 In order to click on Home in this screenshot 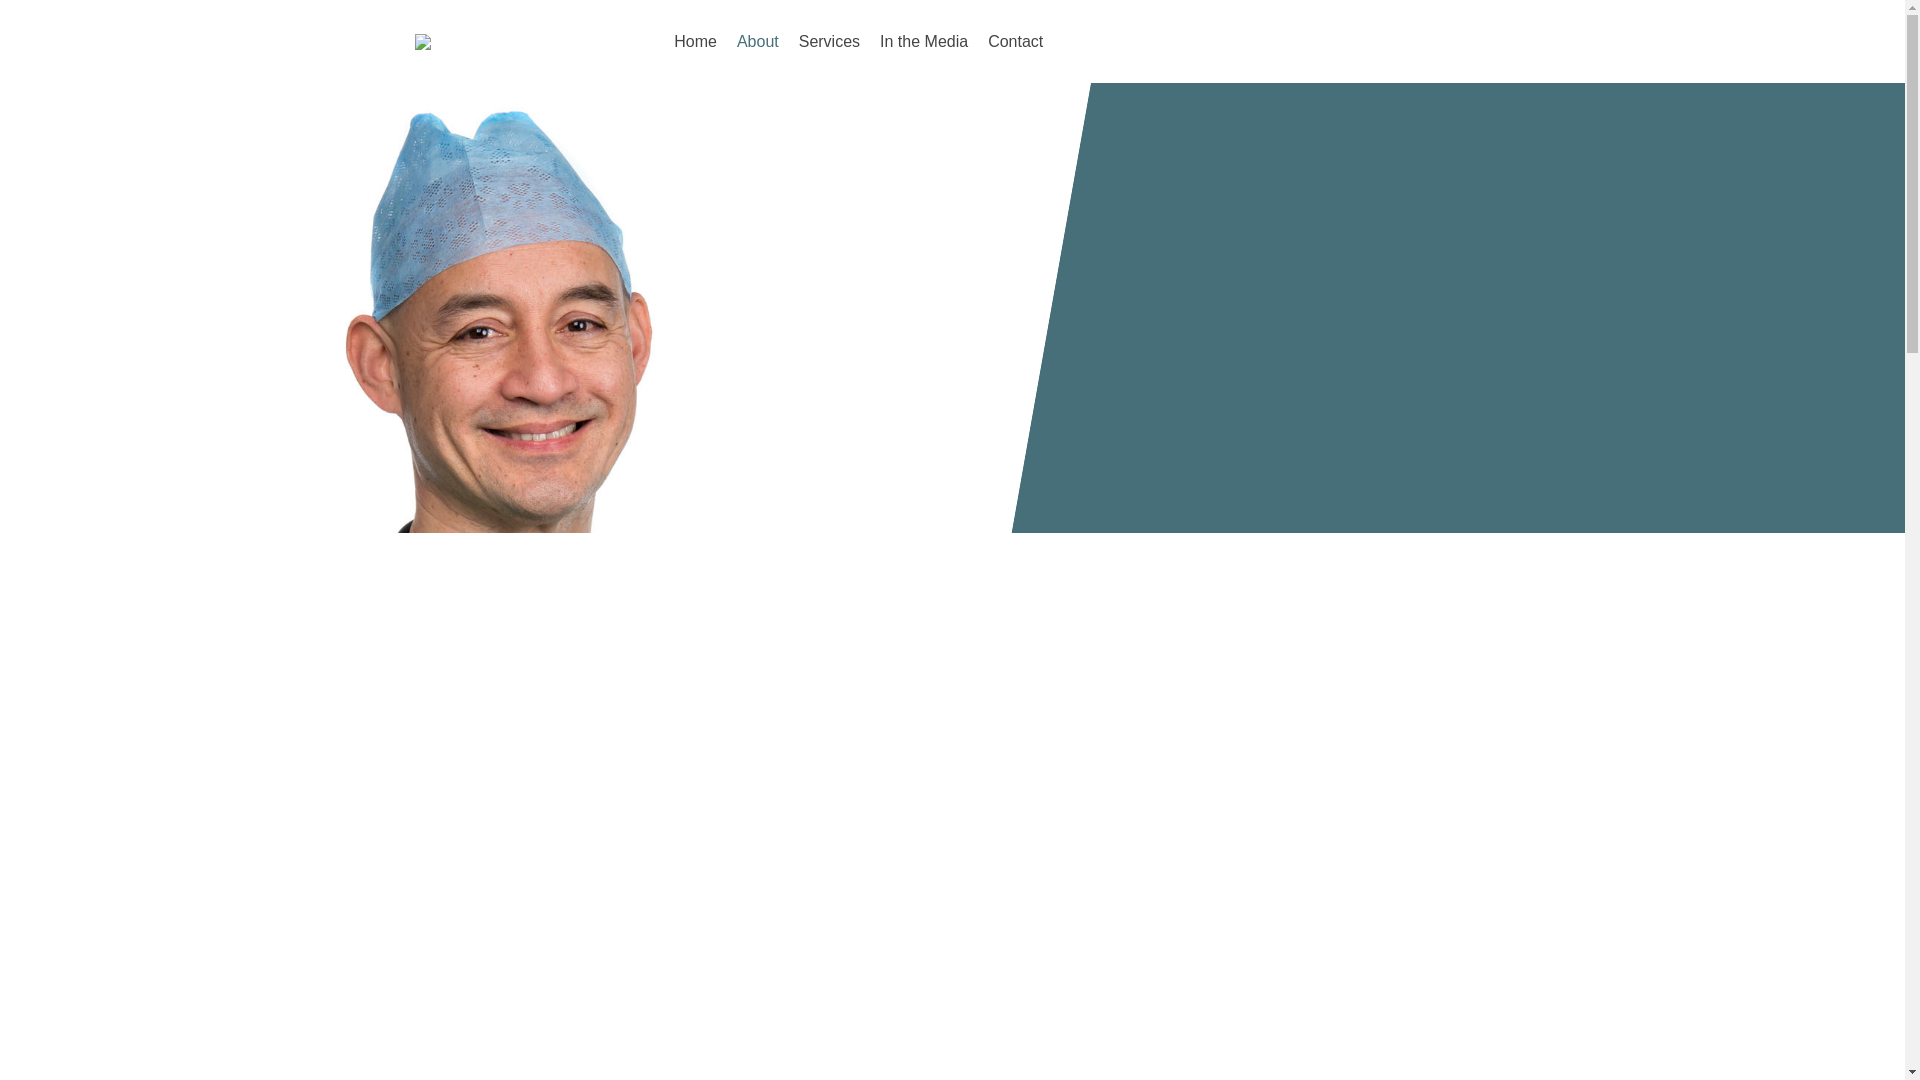, I will do `click(696, 41)`.